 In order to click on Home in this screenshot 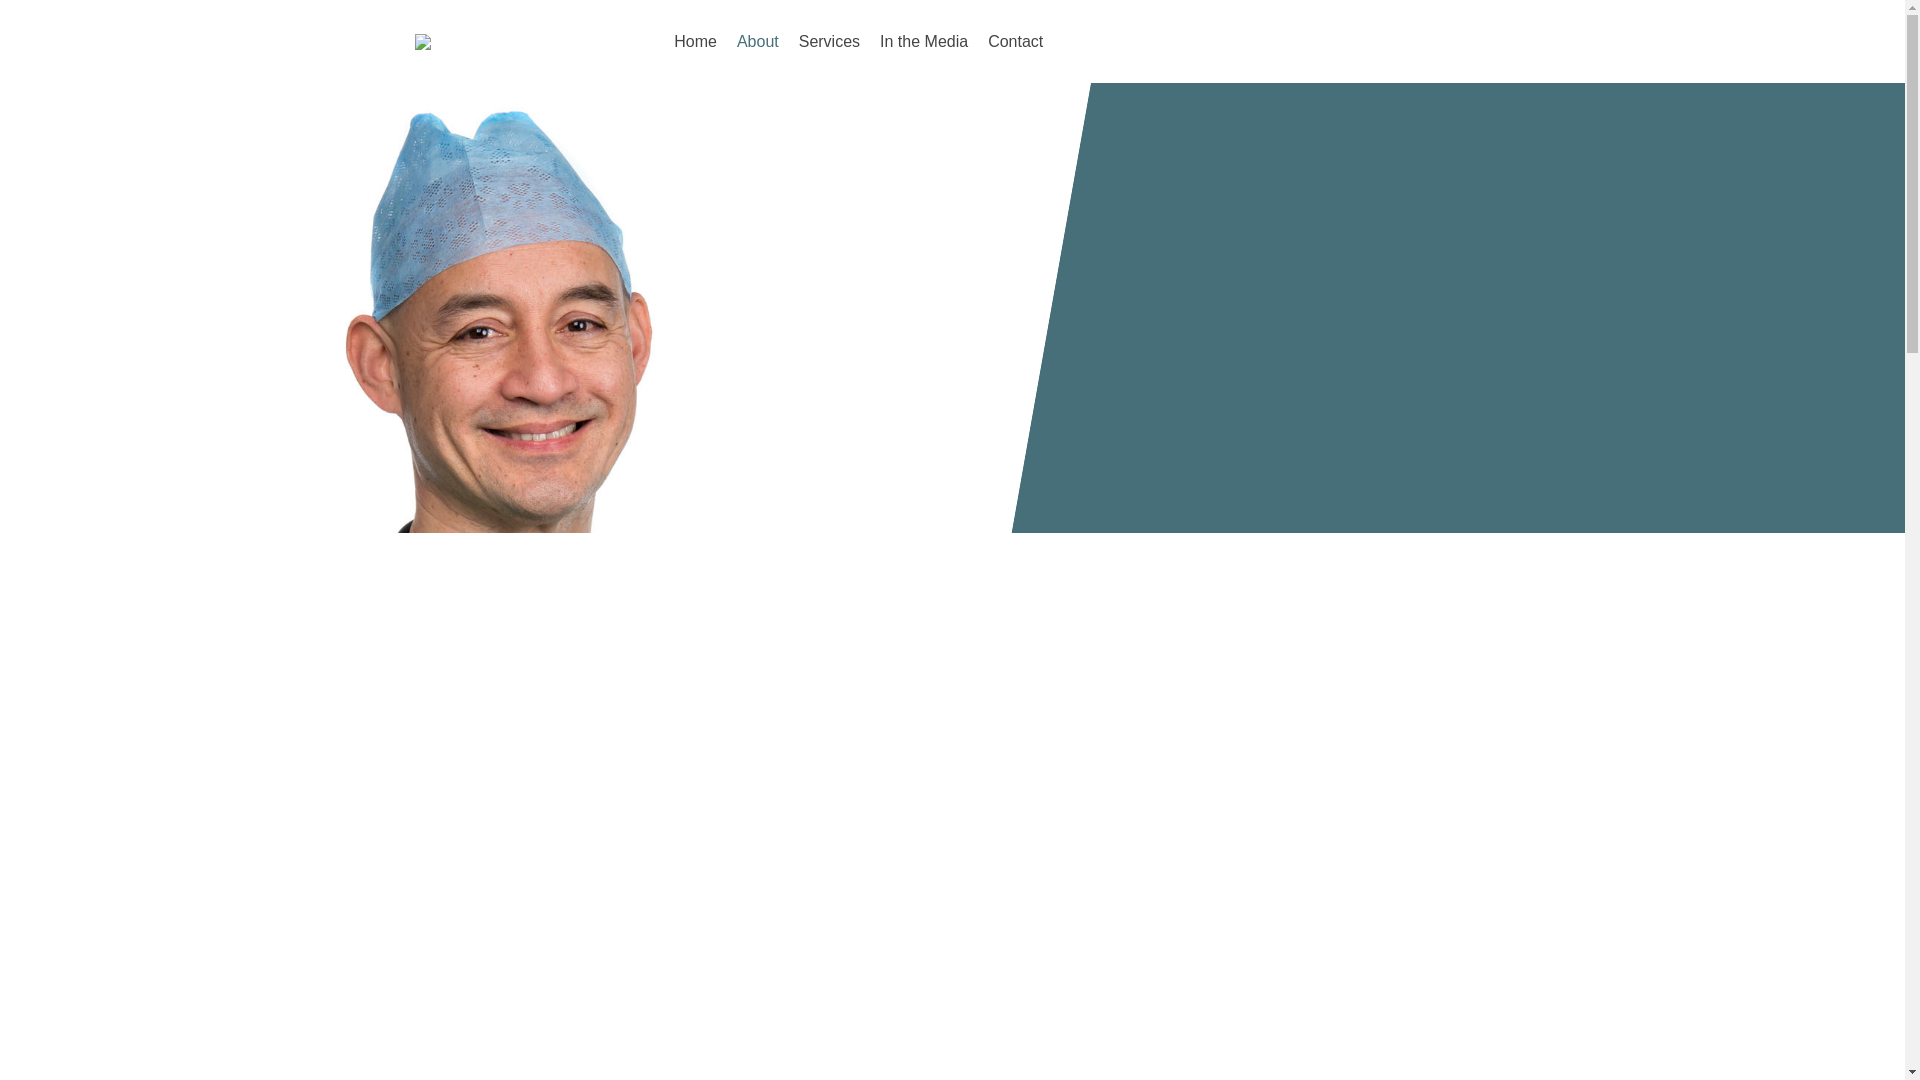, I will do `click(696, 41)`.